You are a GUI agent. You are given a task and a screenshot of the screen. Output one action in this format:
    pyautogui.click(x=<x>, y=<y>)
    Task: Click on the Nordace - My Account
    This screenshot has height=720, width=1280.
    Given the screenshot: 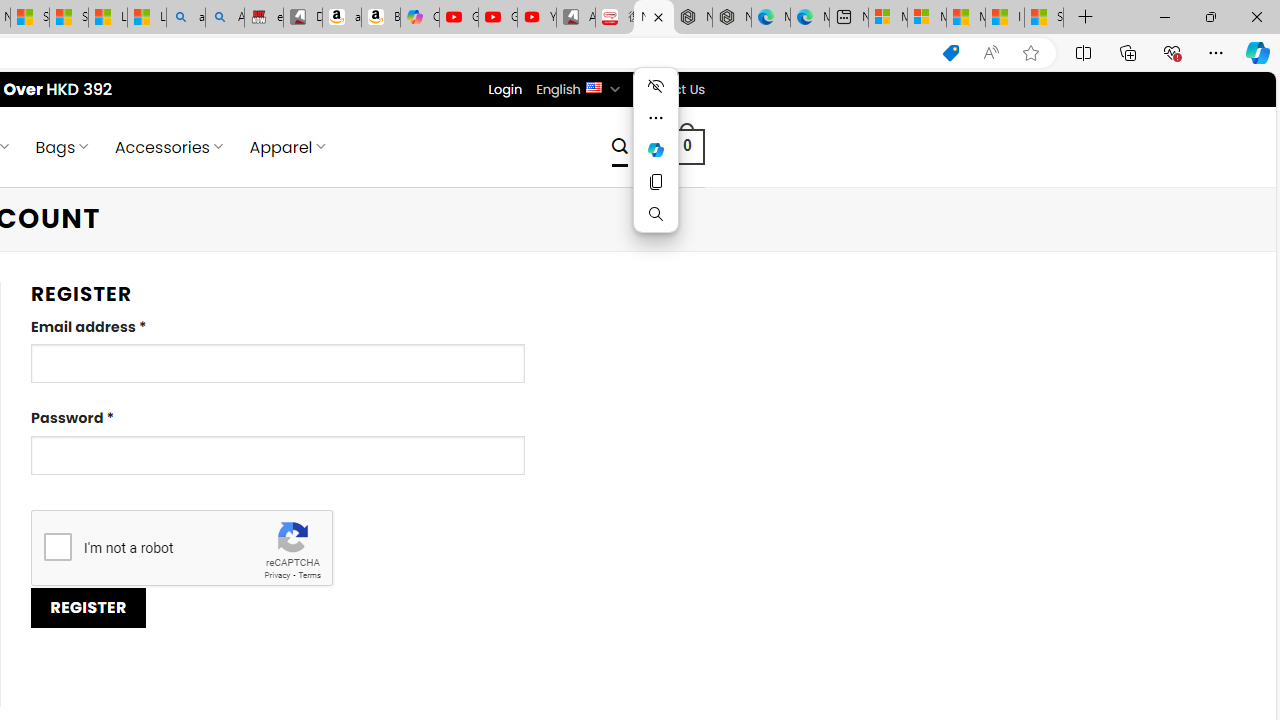 What is the action you would take?
    pyautogui.click(x=654, y=18)
    